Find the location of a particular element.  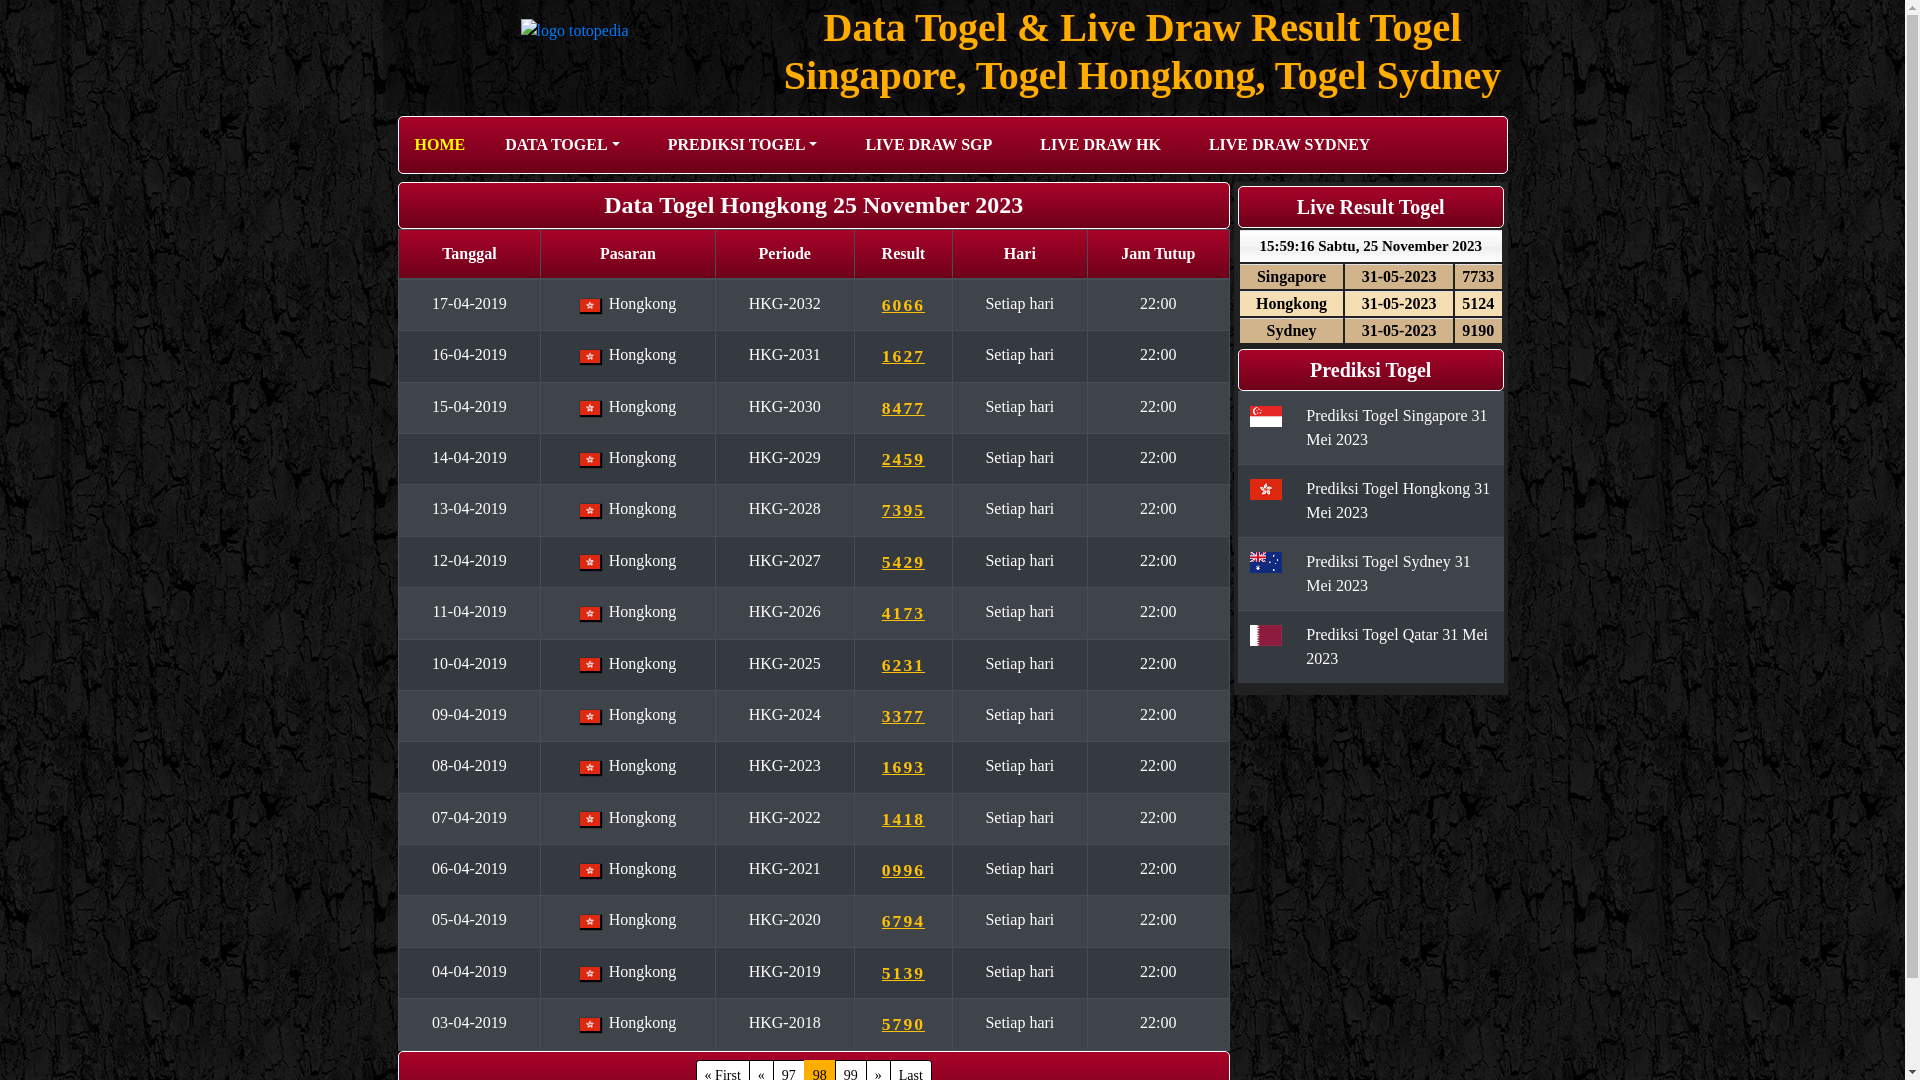

LIVE DRAW SYDNEY is located at coordinates (1290, 145).